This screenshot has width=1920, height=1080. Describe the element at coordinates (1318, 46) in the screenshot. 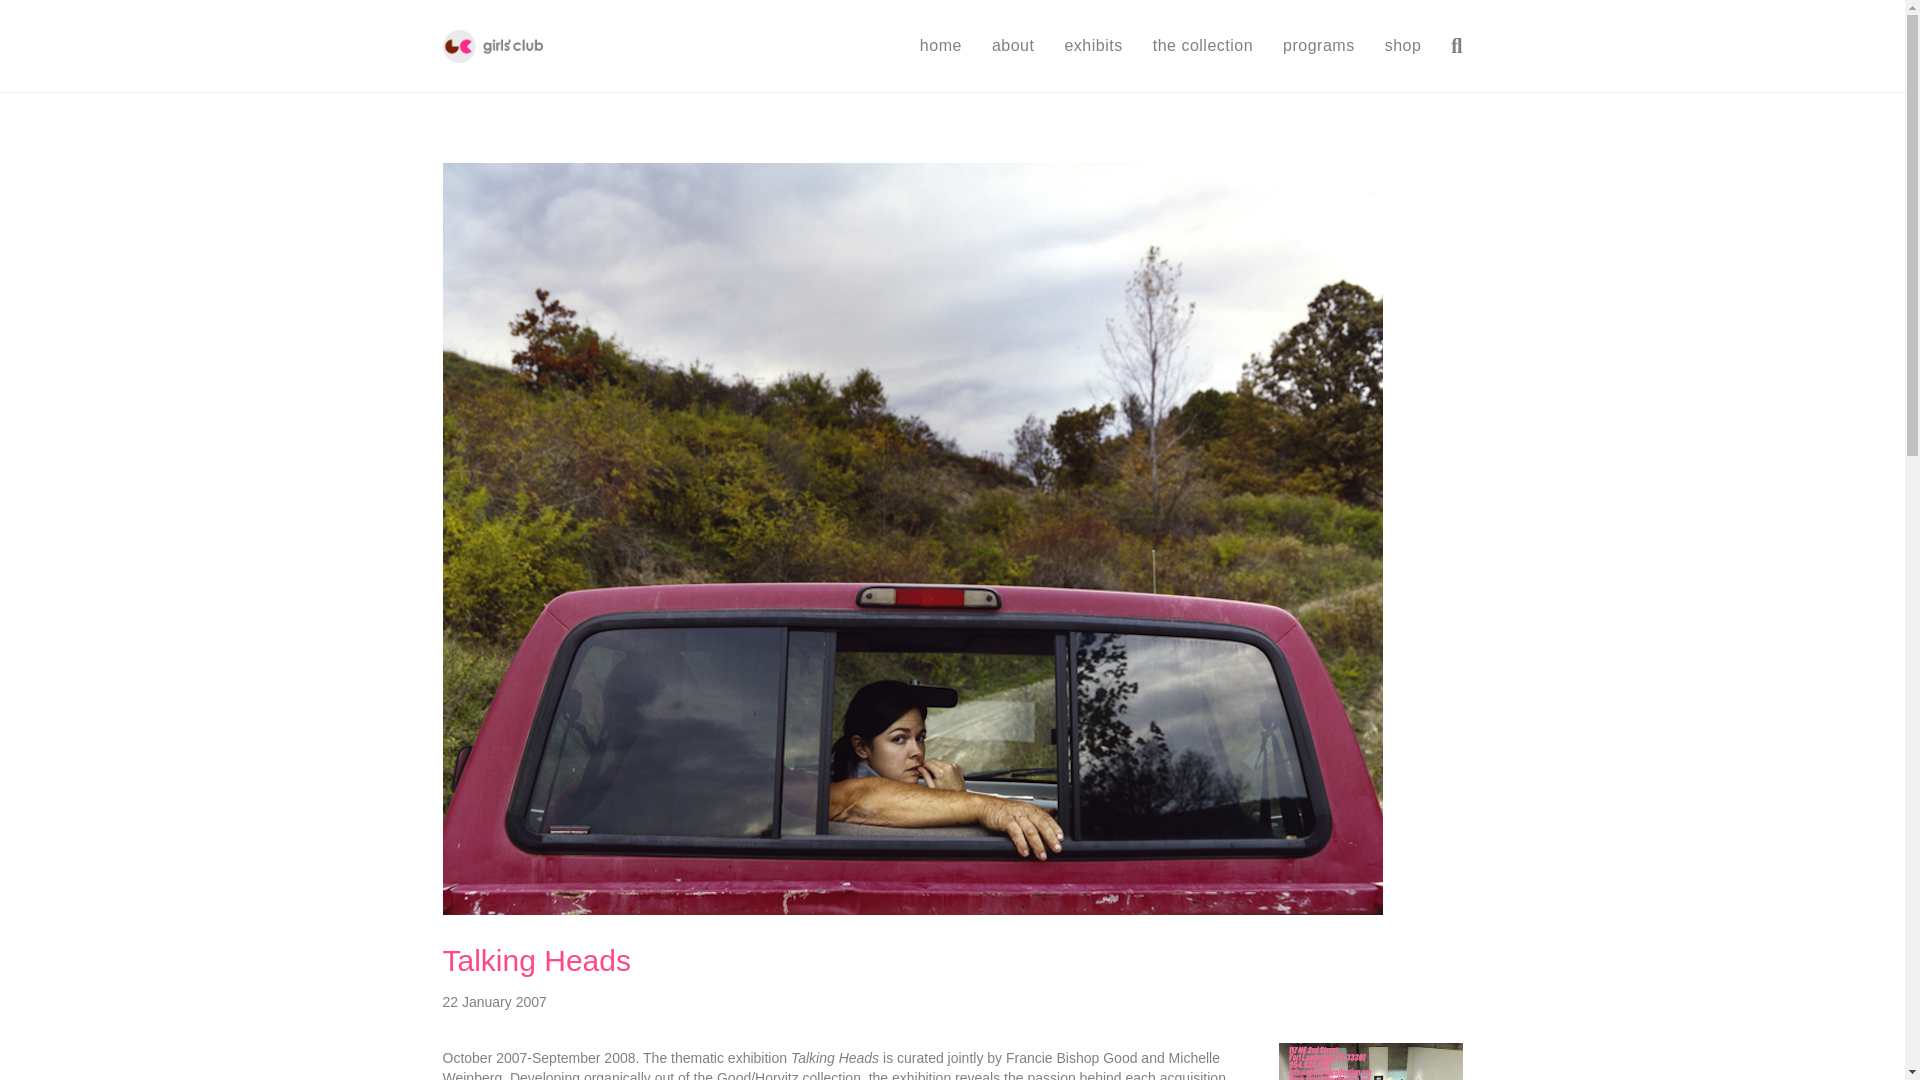

I see `programs` at that location.